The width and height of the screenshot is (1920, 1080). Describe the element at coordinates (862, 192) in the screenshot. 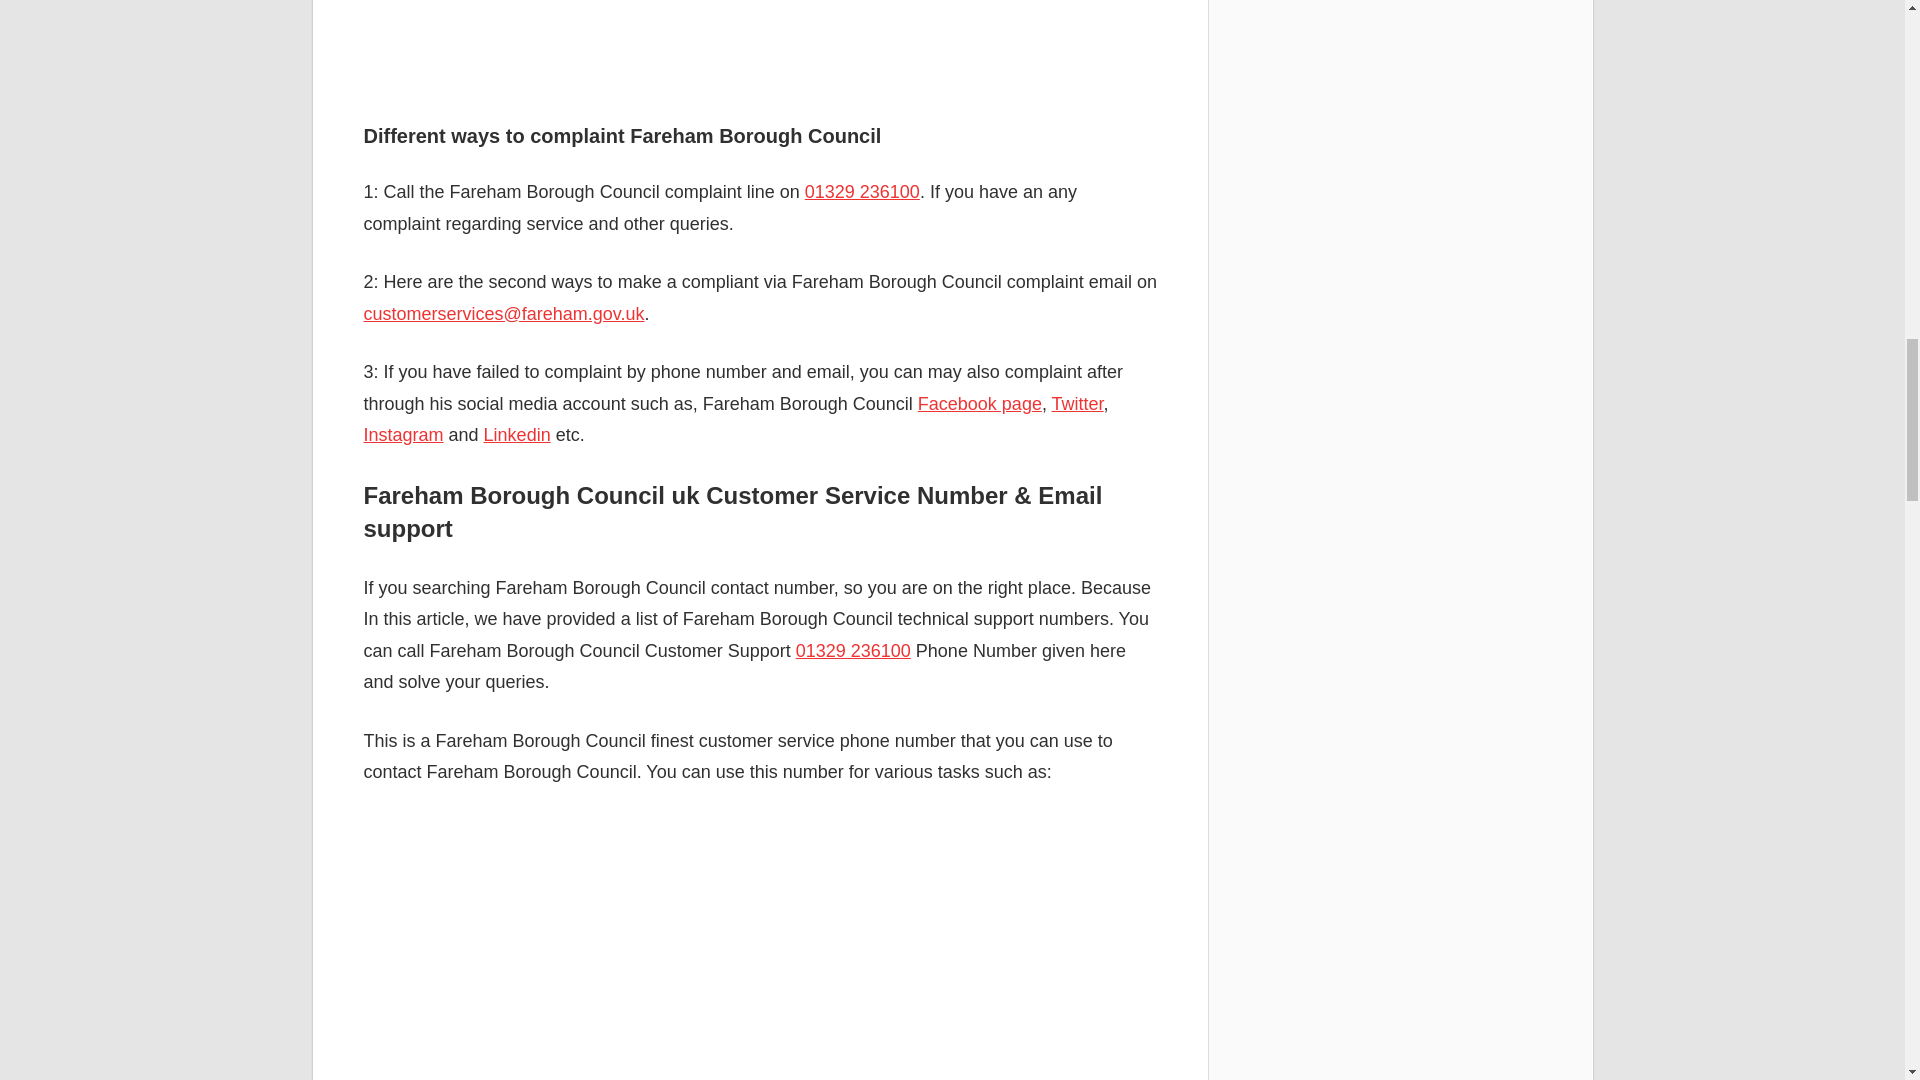

I see `01329 236100` at that location.